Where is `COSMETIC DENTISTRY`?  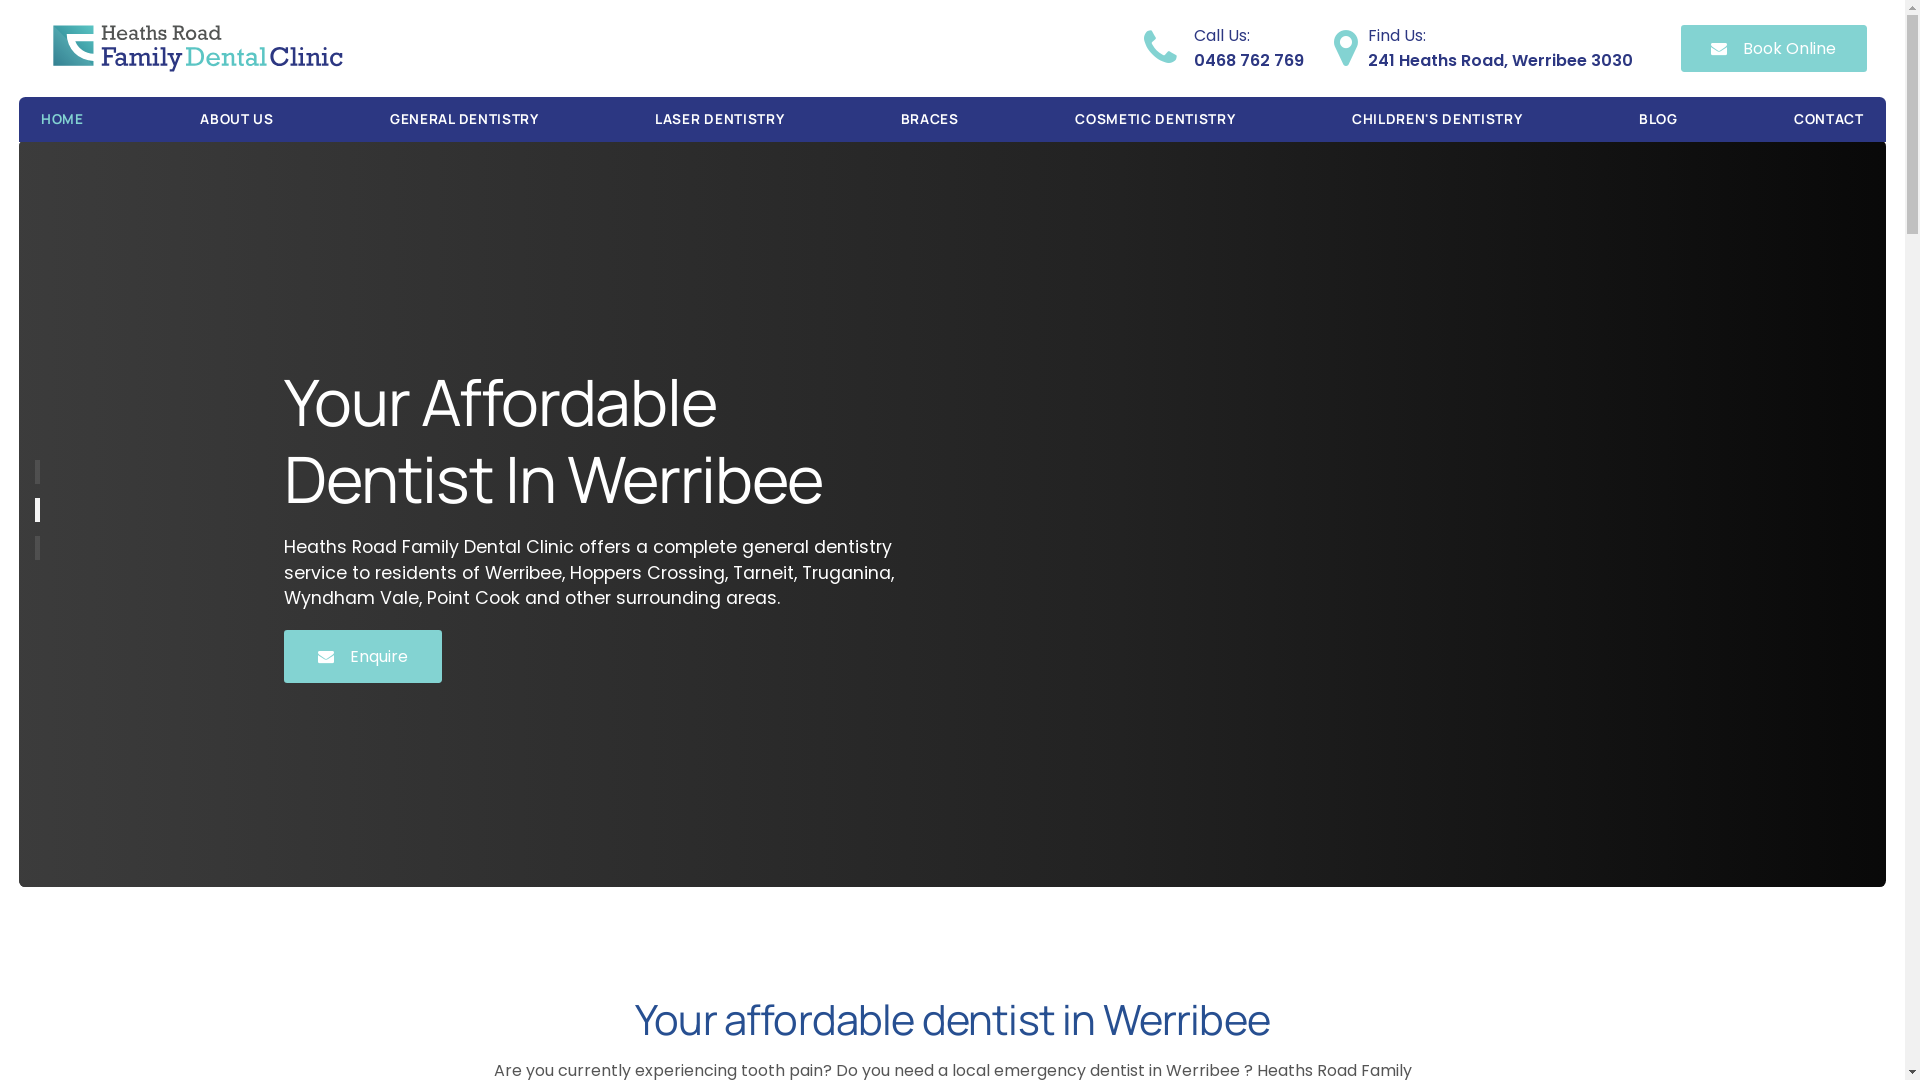
COSMETIC DENTISTRY is located at coordinates (1155, 120).